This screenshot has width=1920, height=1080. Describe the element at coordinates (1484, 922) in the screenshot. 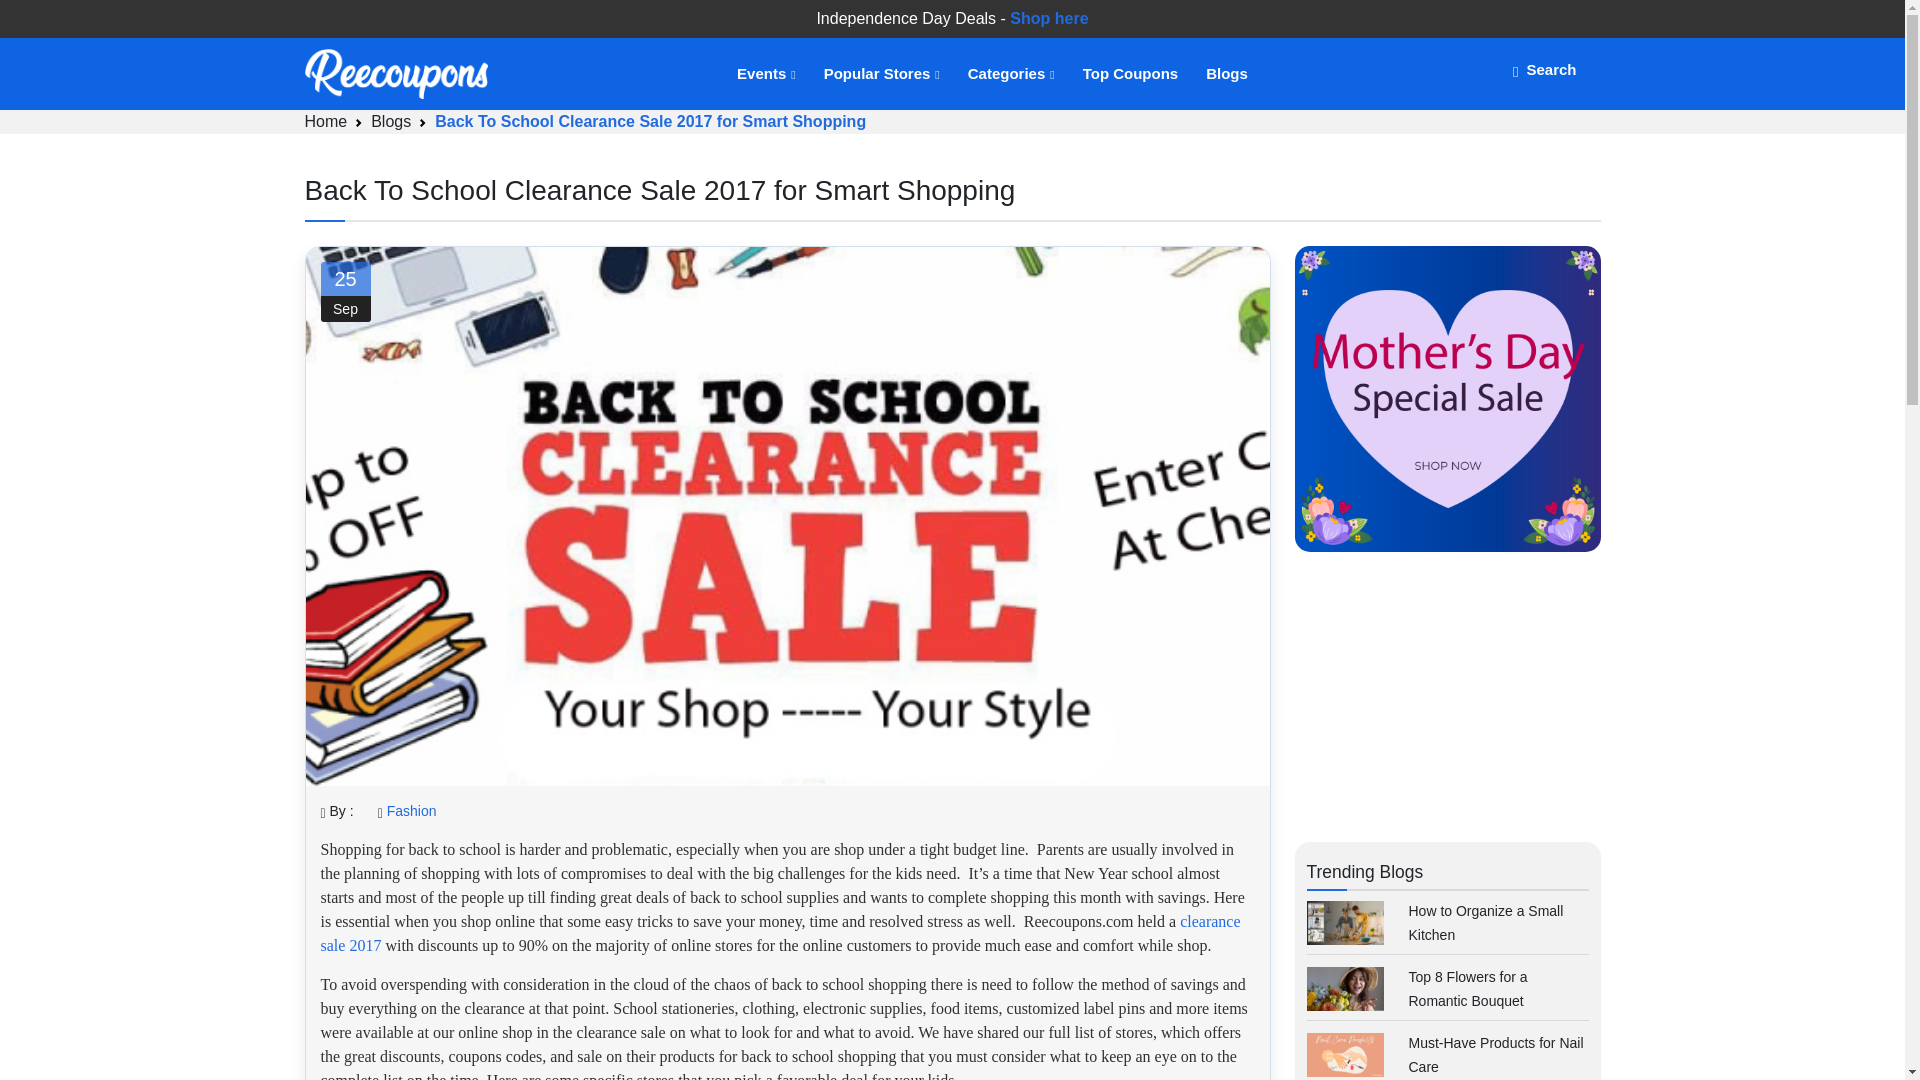

I see `How to Organize a Small Kitchen` at that location.